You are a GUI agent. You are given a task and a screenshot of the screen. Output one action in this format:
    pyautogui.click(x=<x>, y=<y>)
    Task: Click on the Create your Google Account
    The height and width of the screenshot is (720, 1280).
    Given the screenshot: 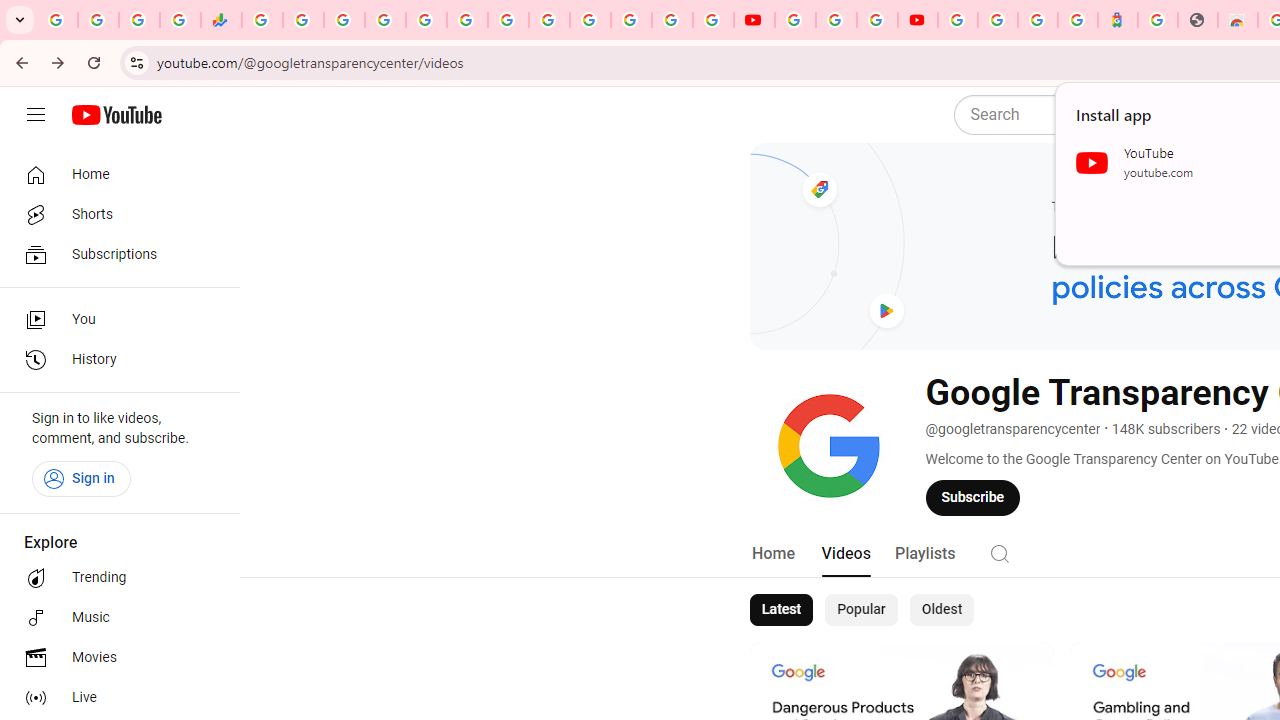 What is the action you would take?
    pyautogui.click(x=877, y=20)
    